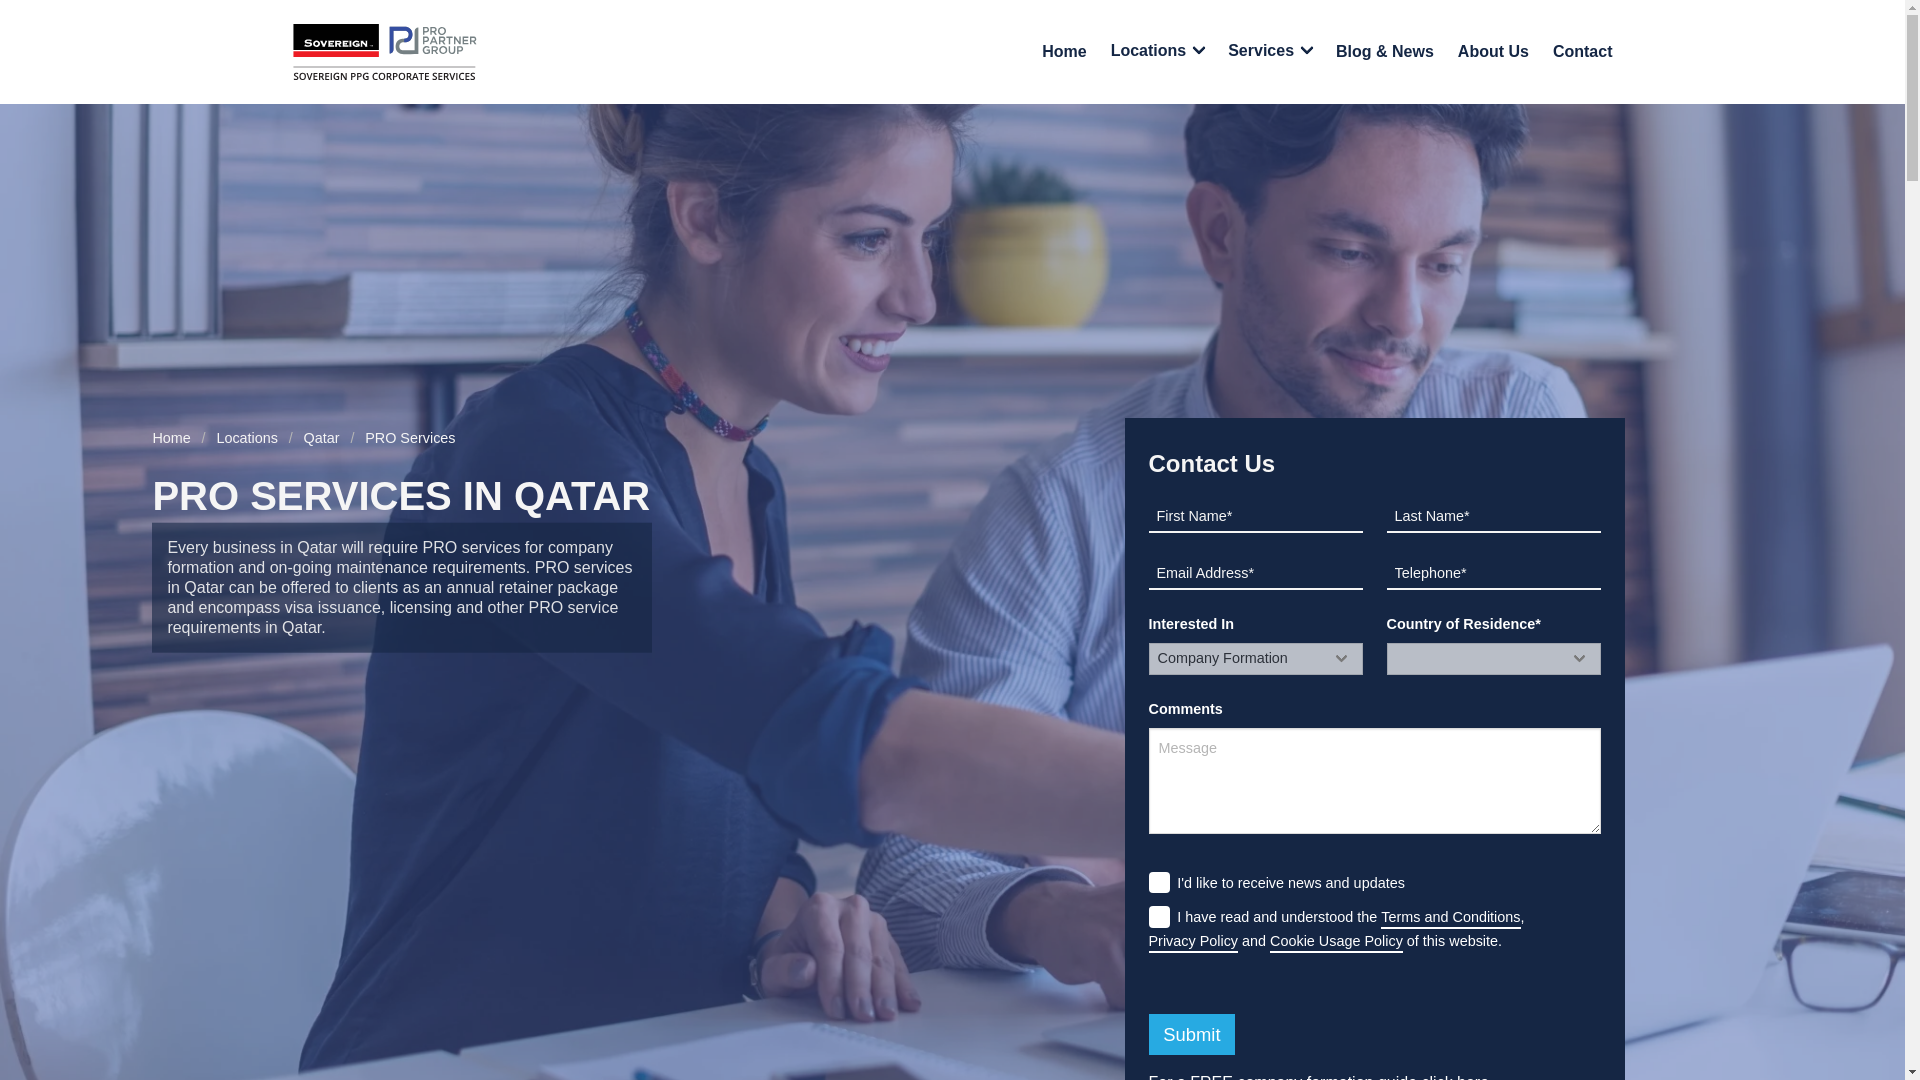 The width and height of the screenshot is (1920, 1080). I want to click on Privacy Policy, so click(1193, 942).